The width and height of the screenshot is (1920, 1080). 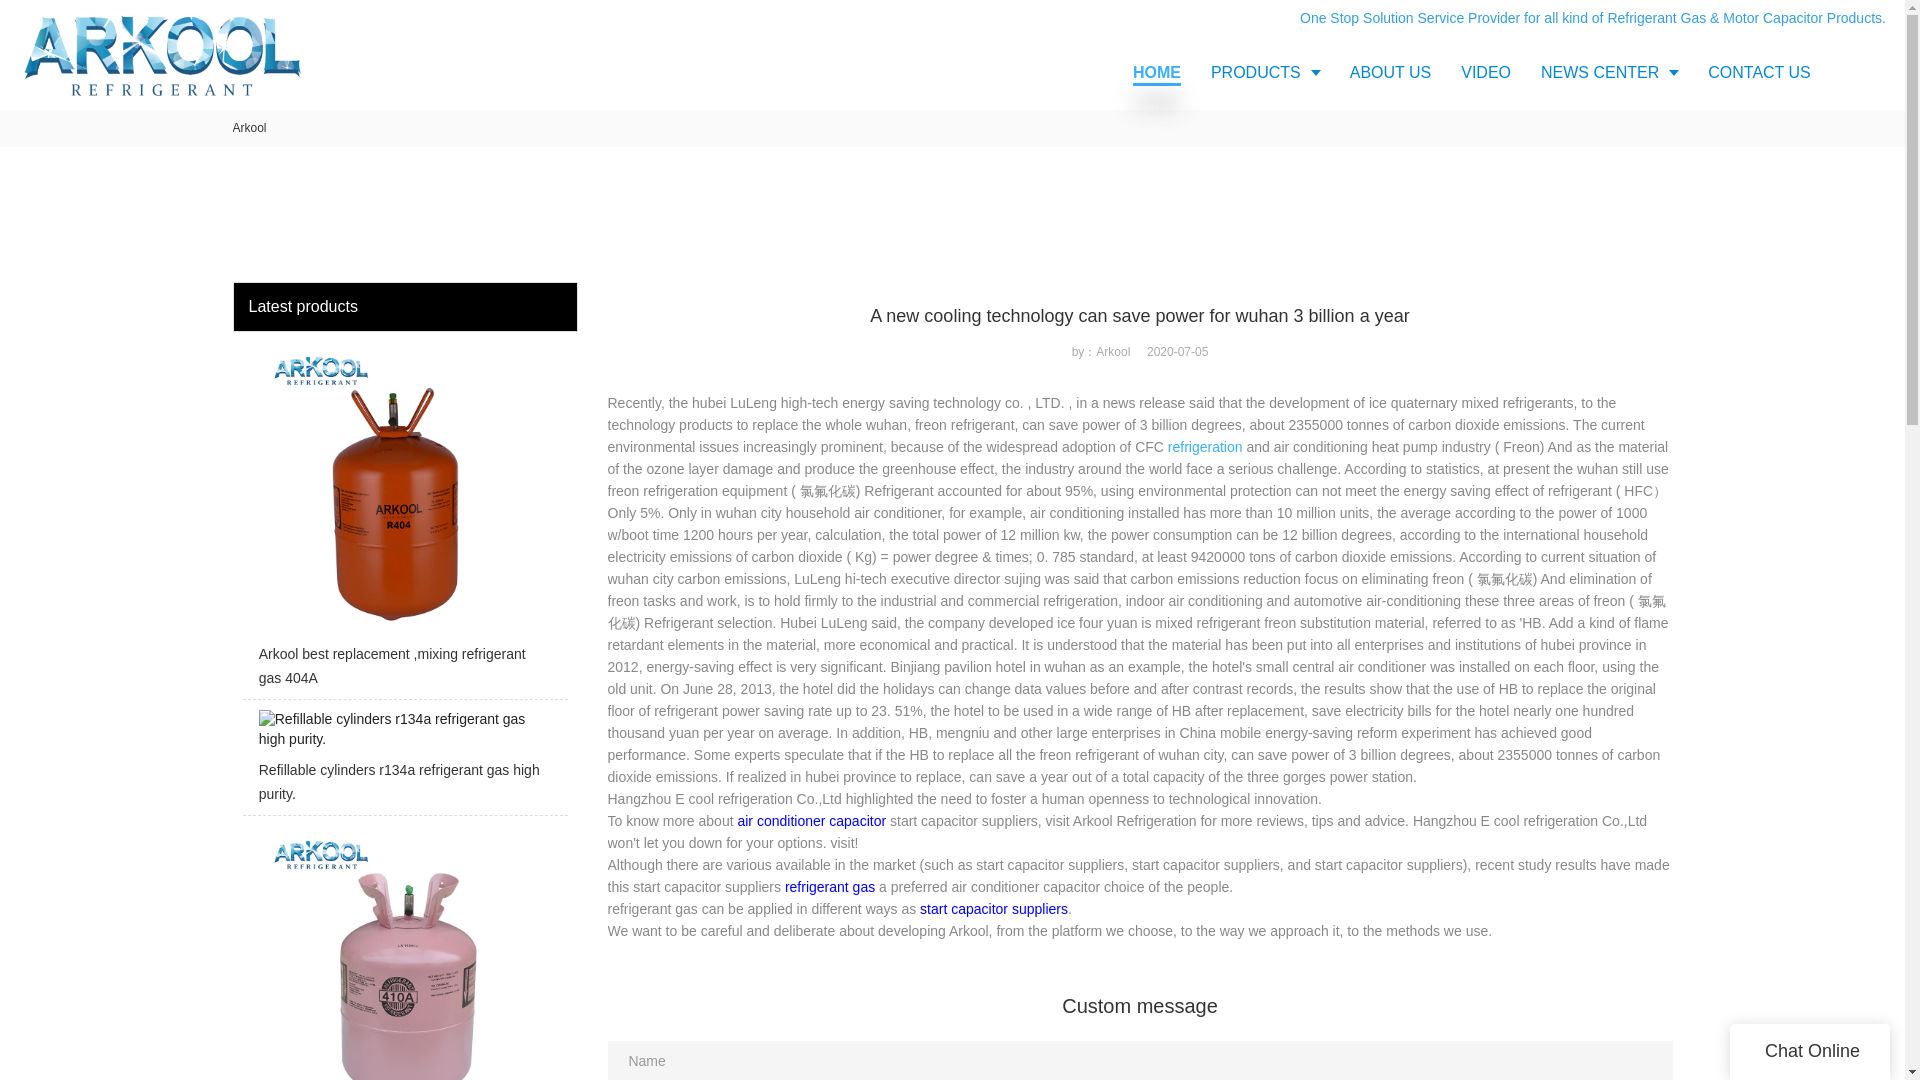 What do you see at coordinates (993, 908) in the screenshot?
I see `start capacitor suppliers` at bounding box center [993, 908].